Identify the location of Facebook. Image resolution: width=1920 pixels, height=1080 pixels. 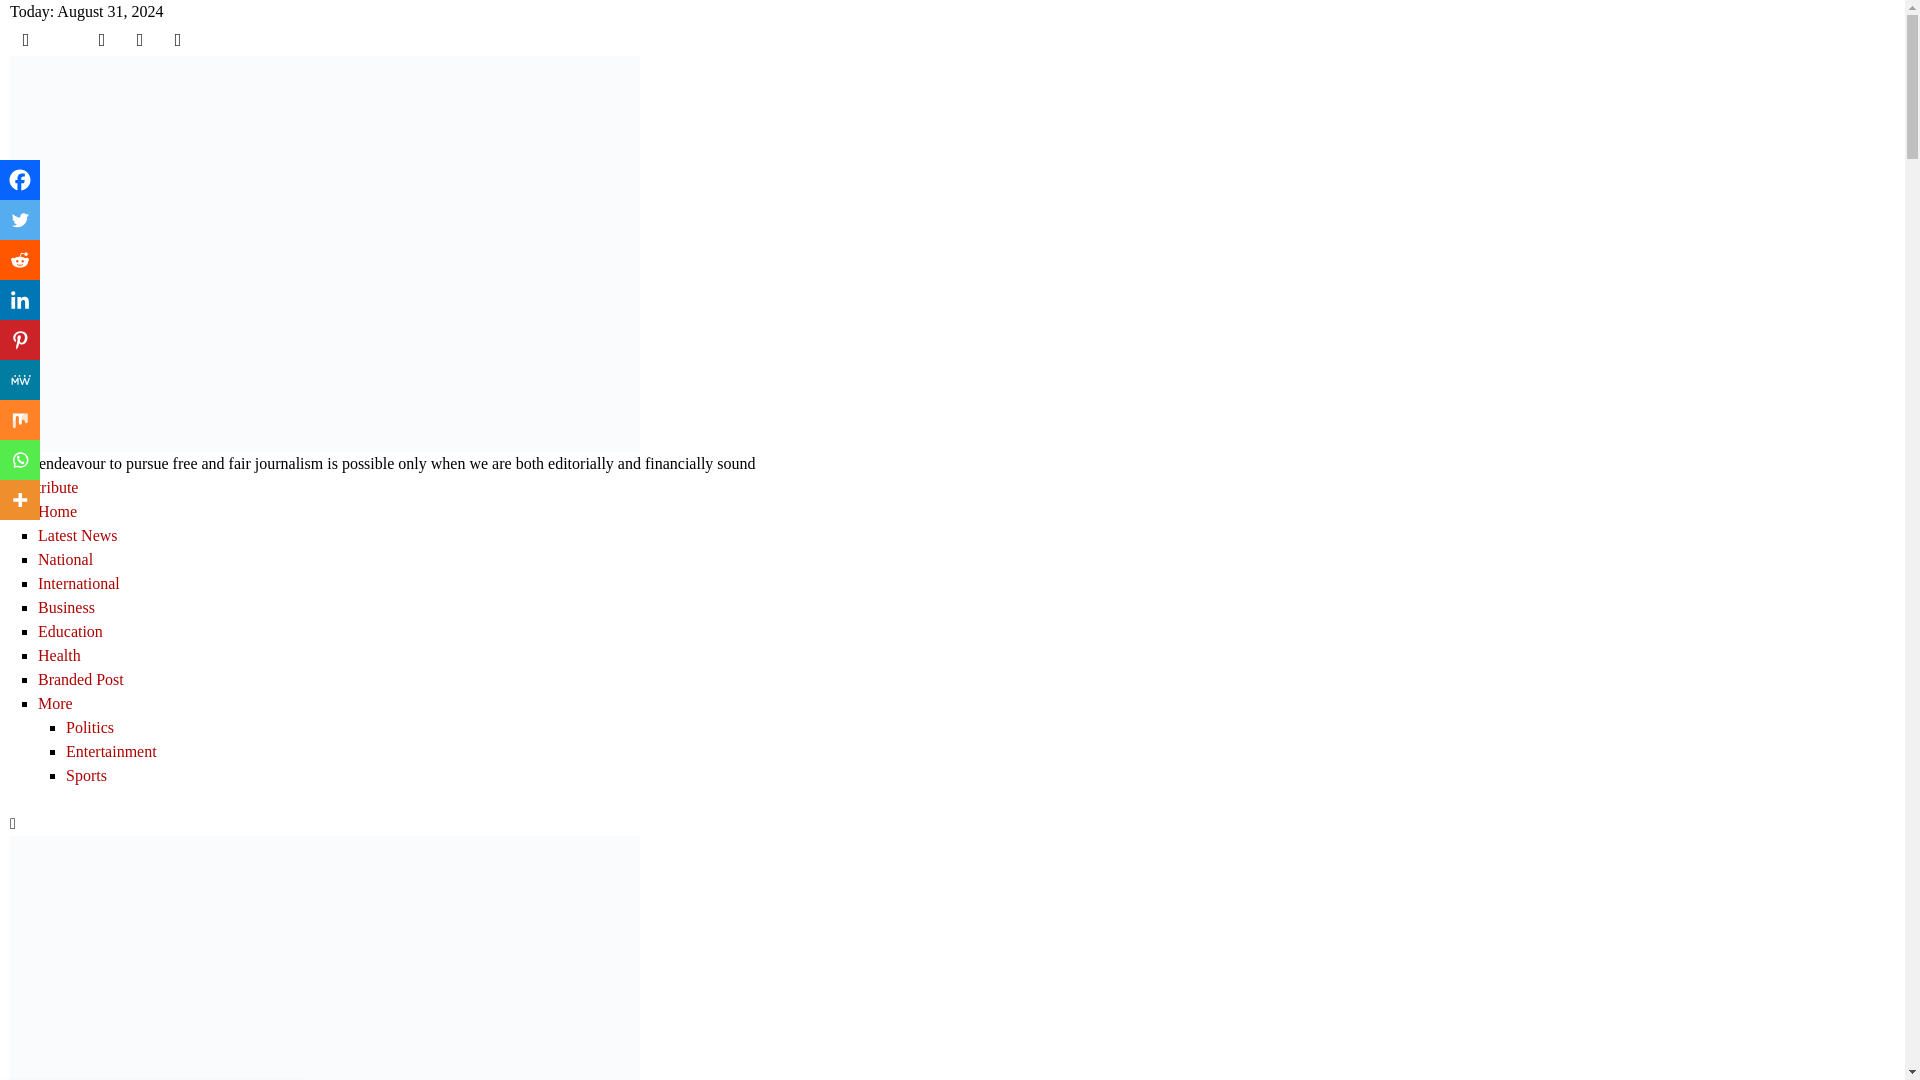
(20, 179).